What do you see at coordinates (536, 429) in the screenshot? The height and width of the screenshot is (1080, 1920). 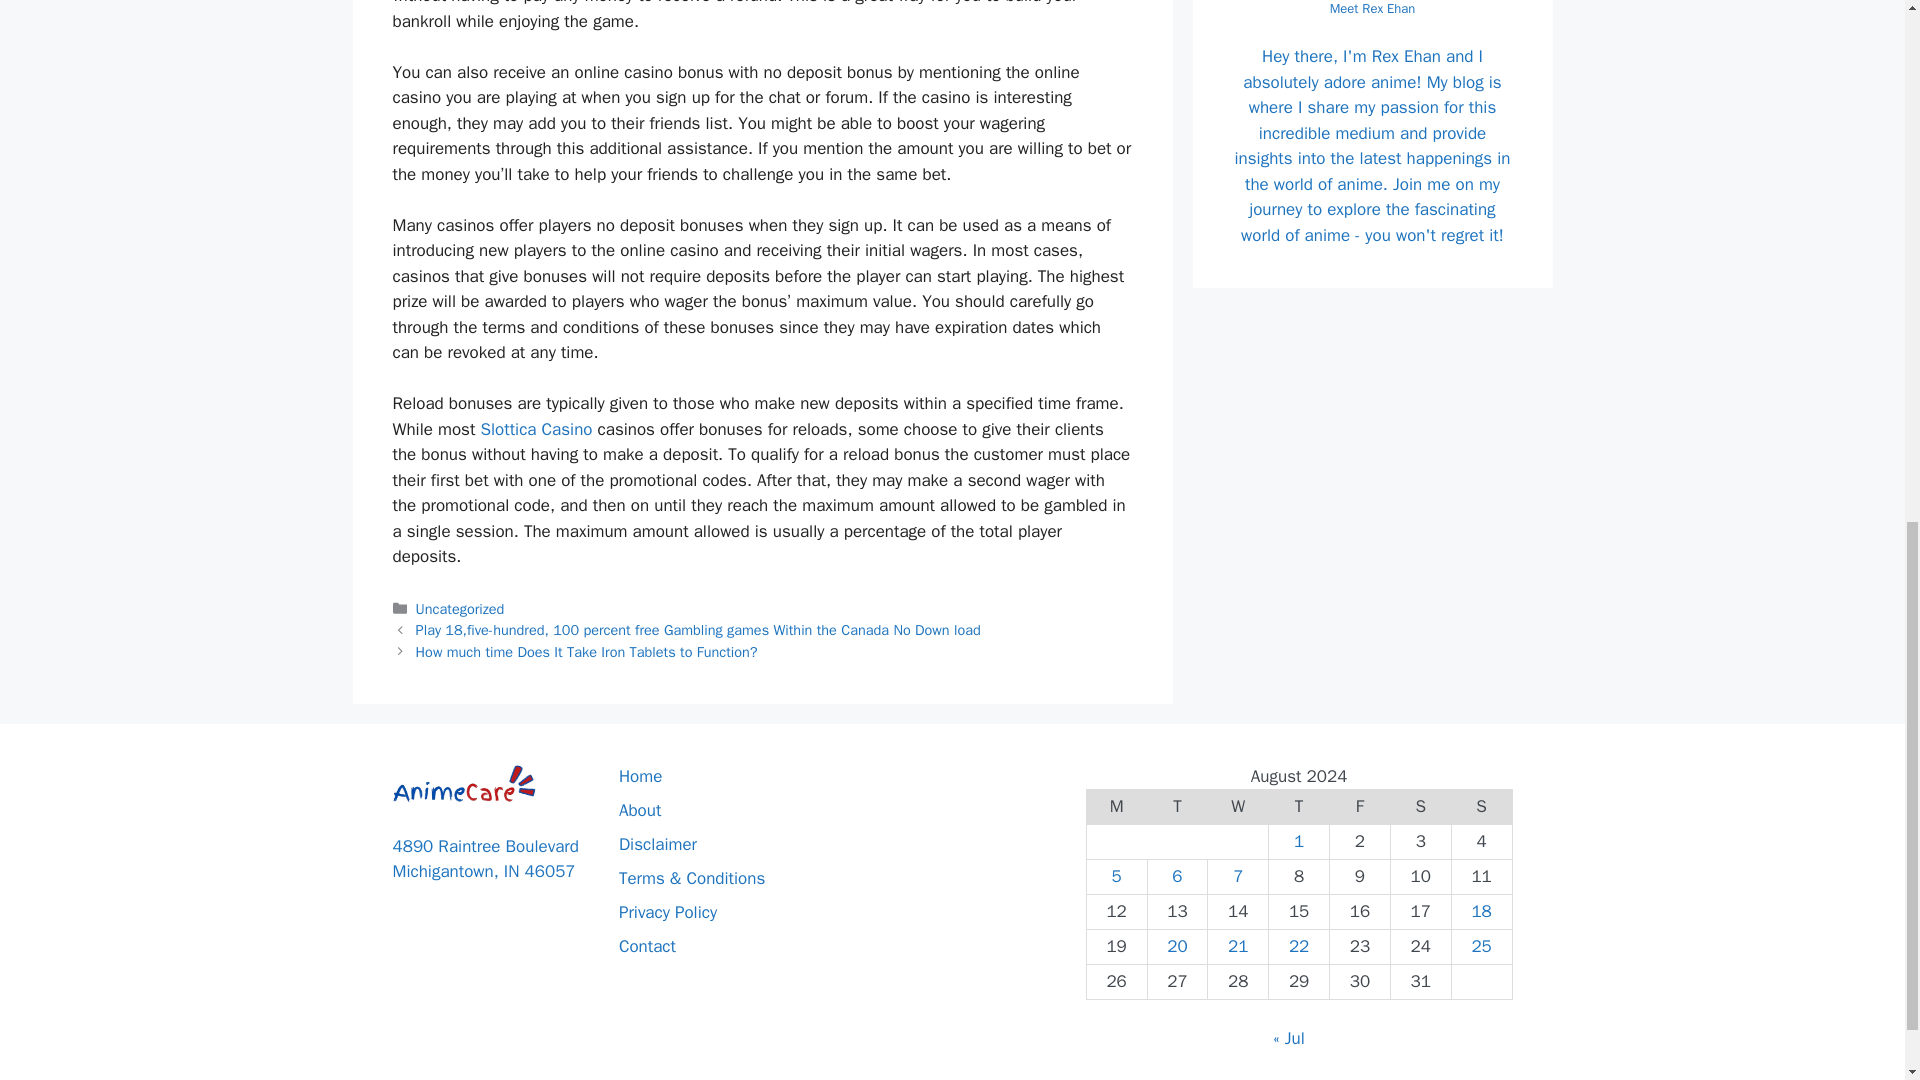 I see `Slottica Casino` at bounding box center [536, 429].